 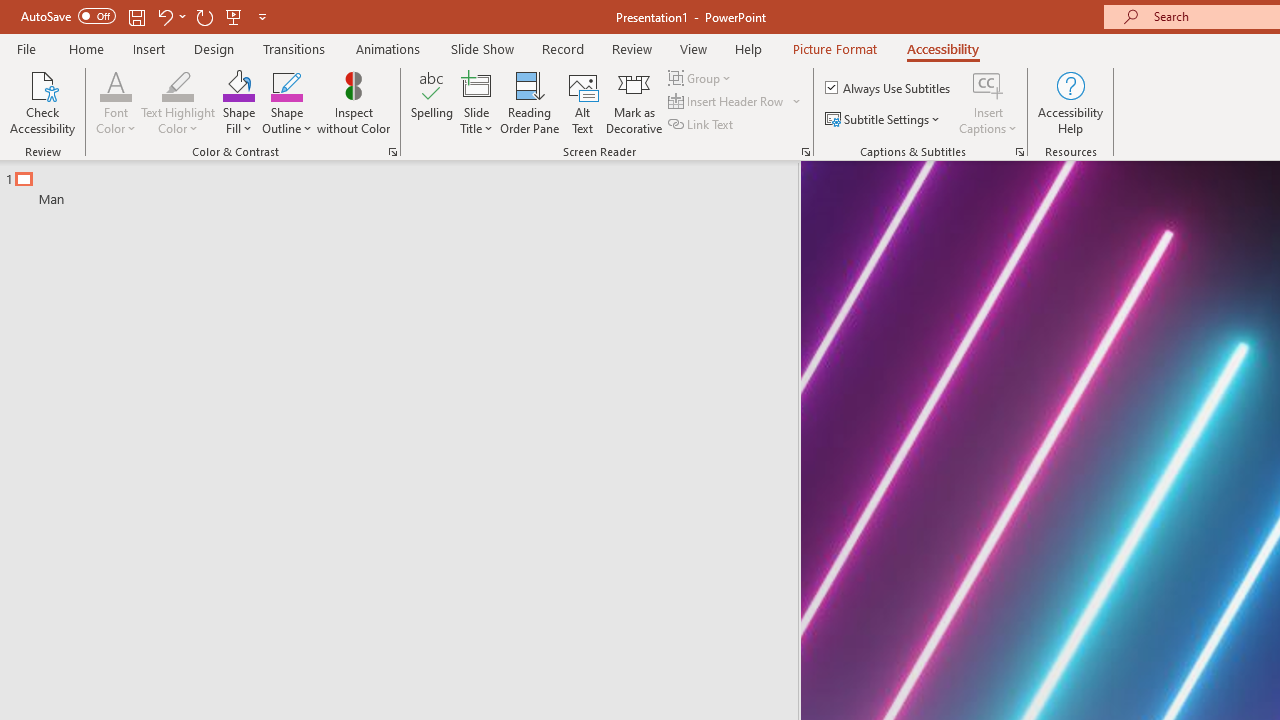 I want to click on Shape Fill, so click(x=238, y=102).